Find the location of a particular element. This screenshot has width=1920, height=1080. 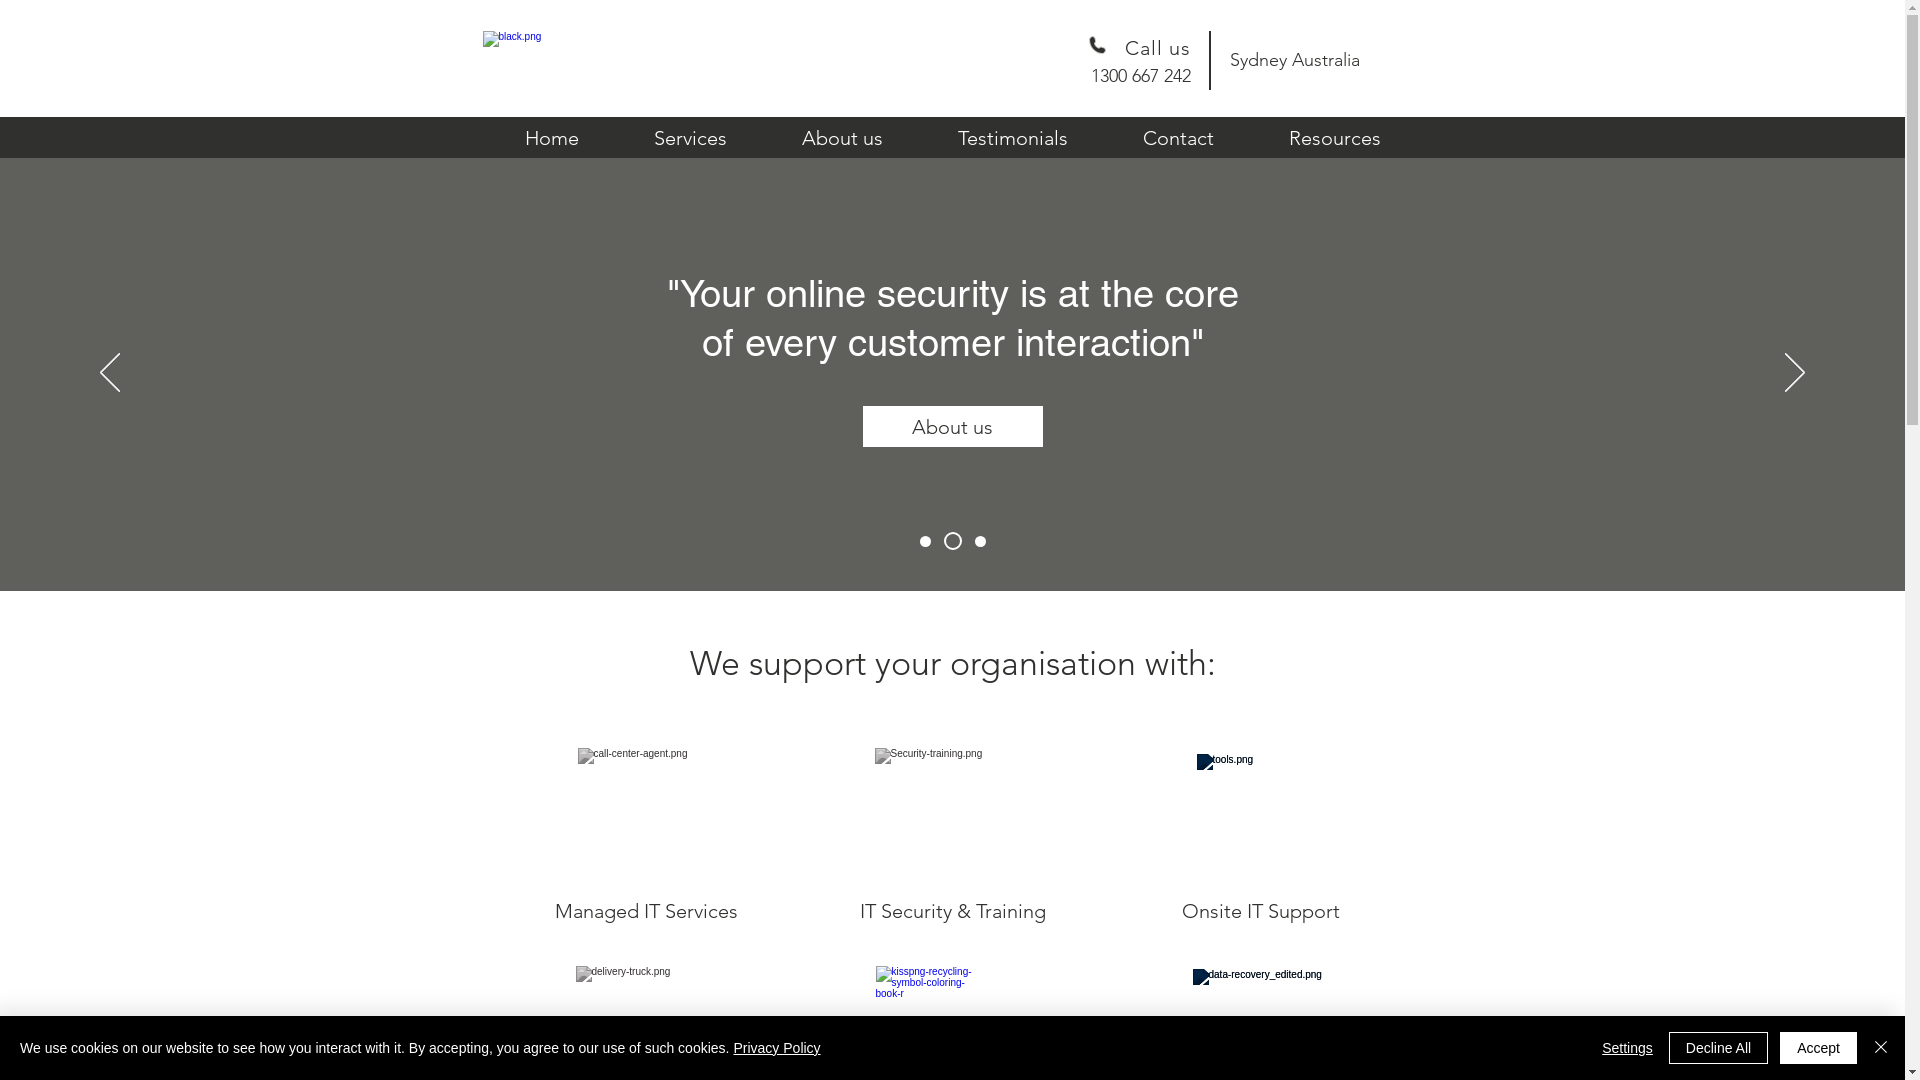

Accept is located at coordinates (1818, 1048).